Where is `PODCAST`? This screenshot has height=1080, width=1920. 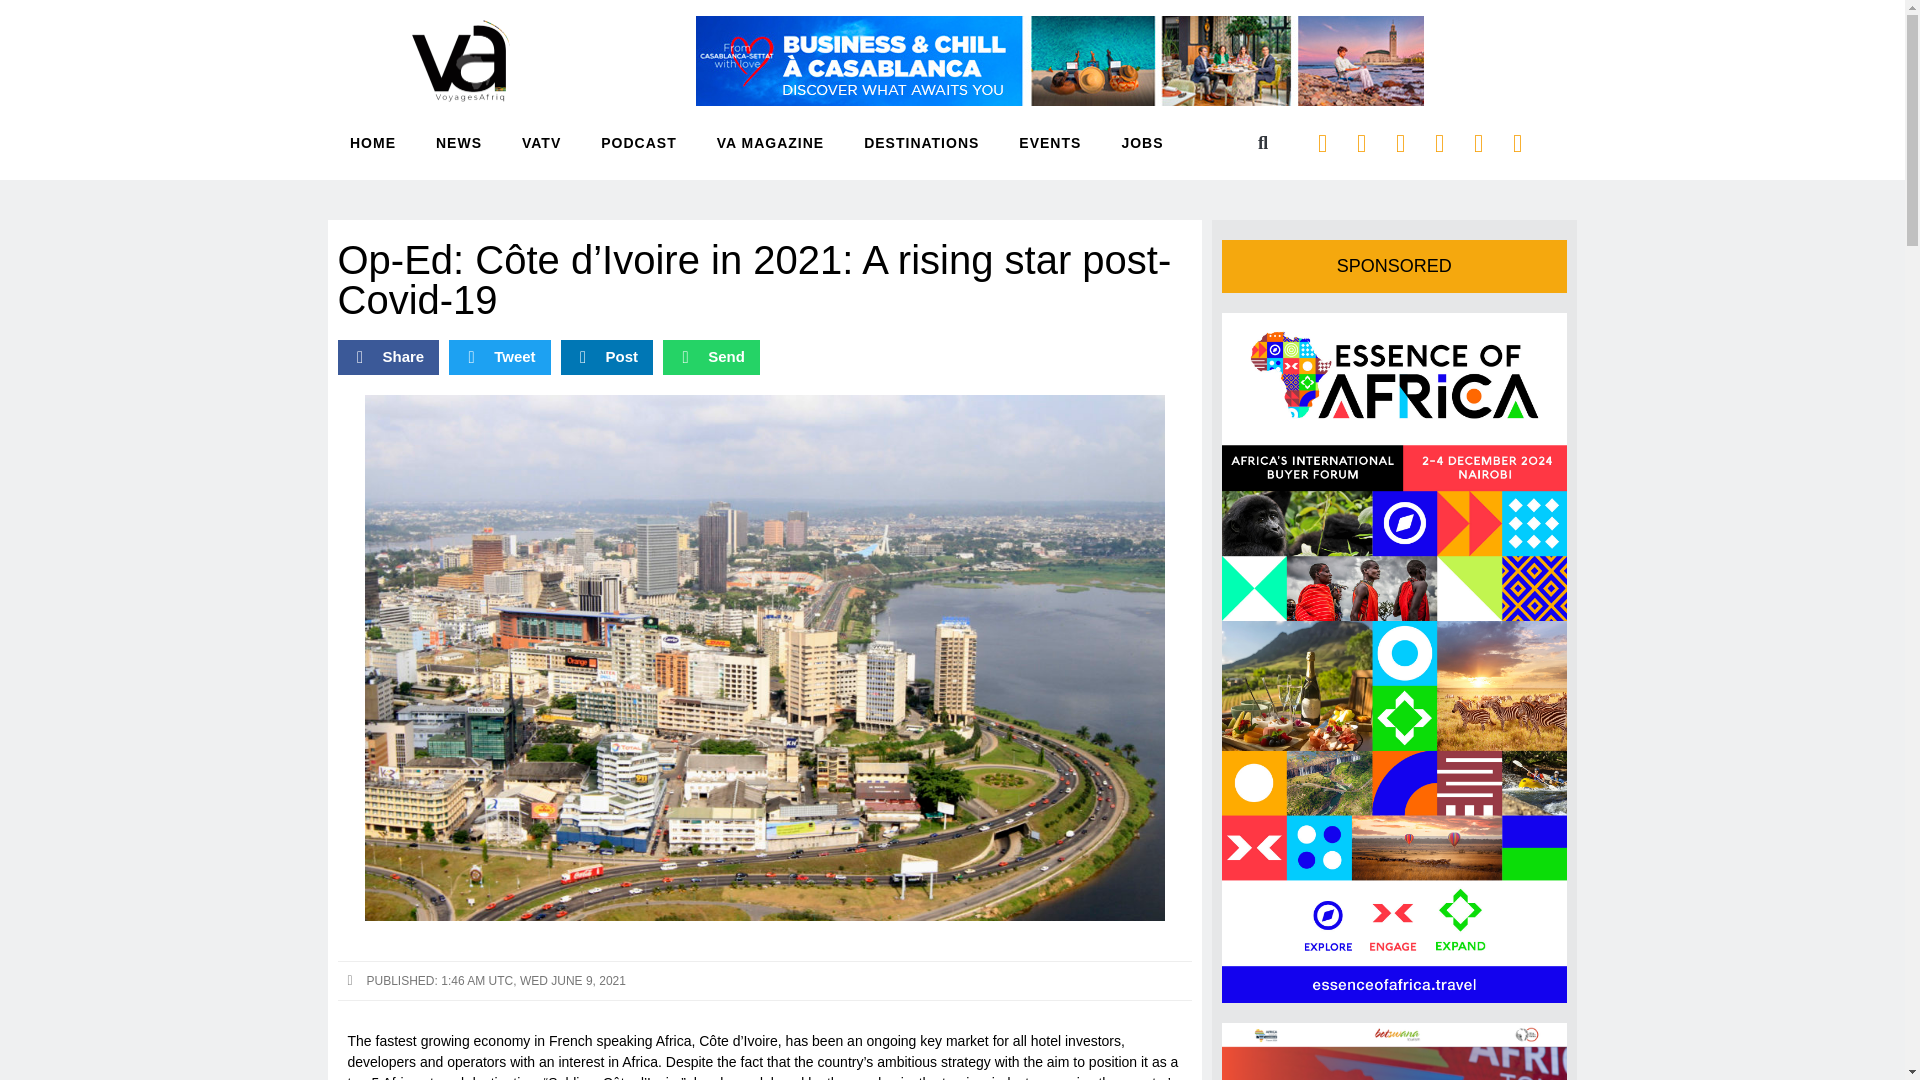 PODCAST is located at coordinates (638, 142).